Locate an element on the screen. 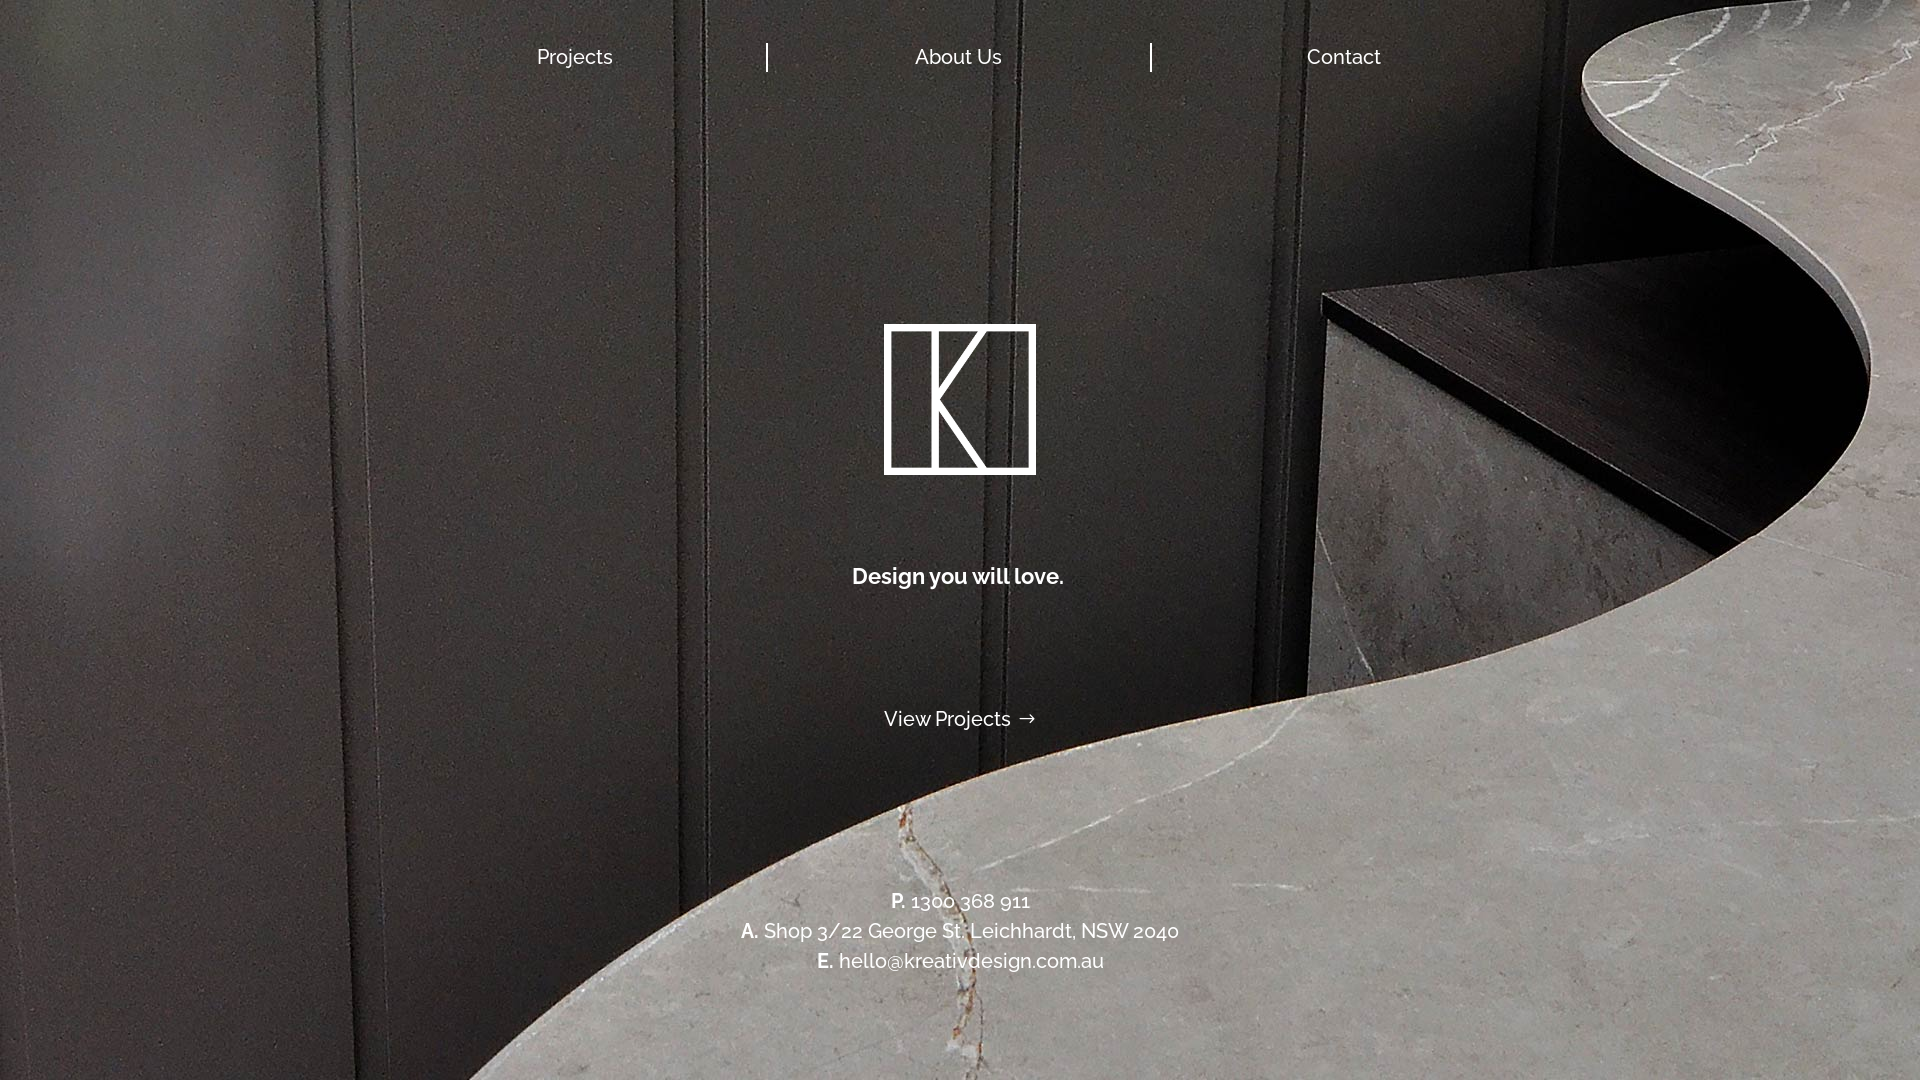 Image resolution: width=1920 pixels, height=1080 pixels. E. hello@kreativdesign.com.au is located at coordinates (960, 961).